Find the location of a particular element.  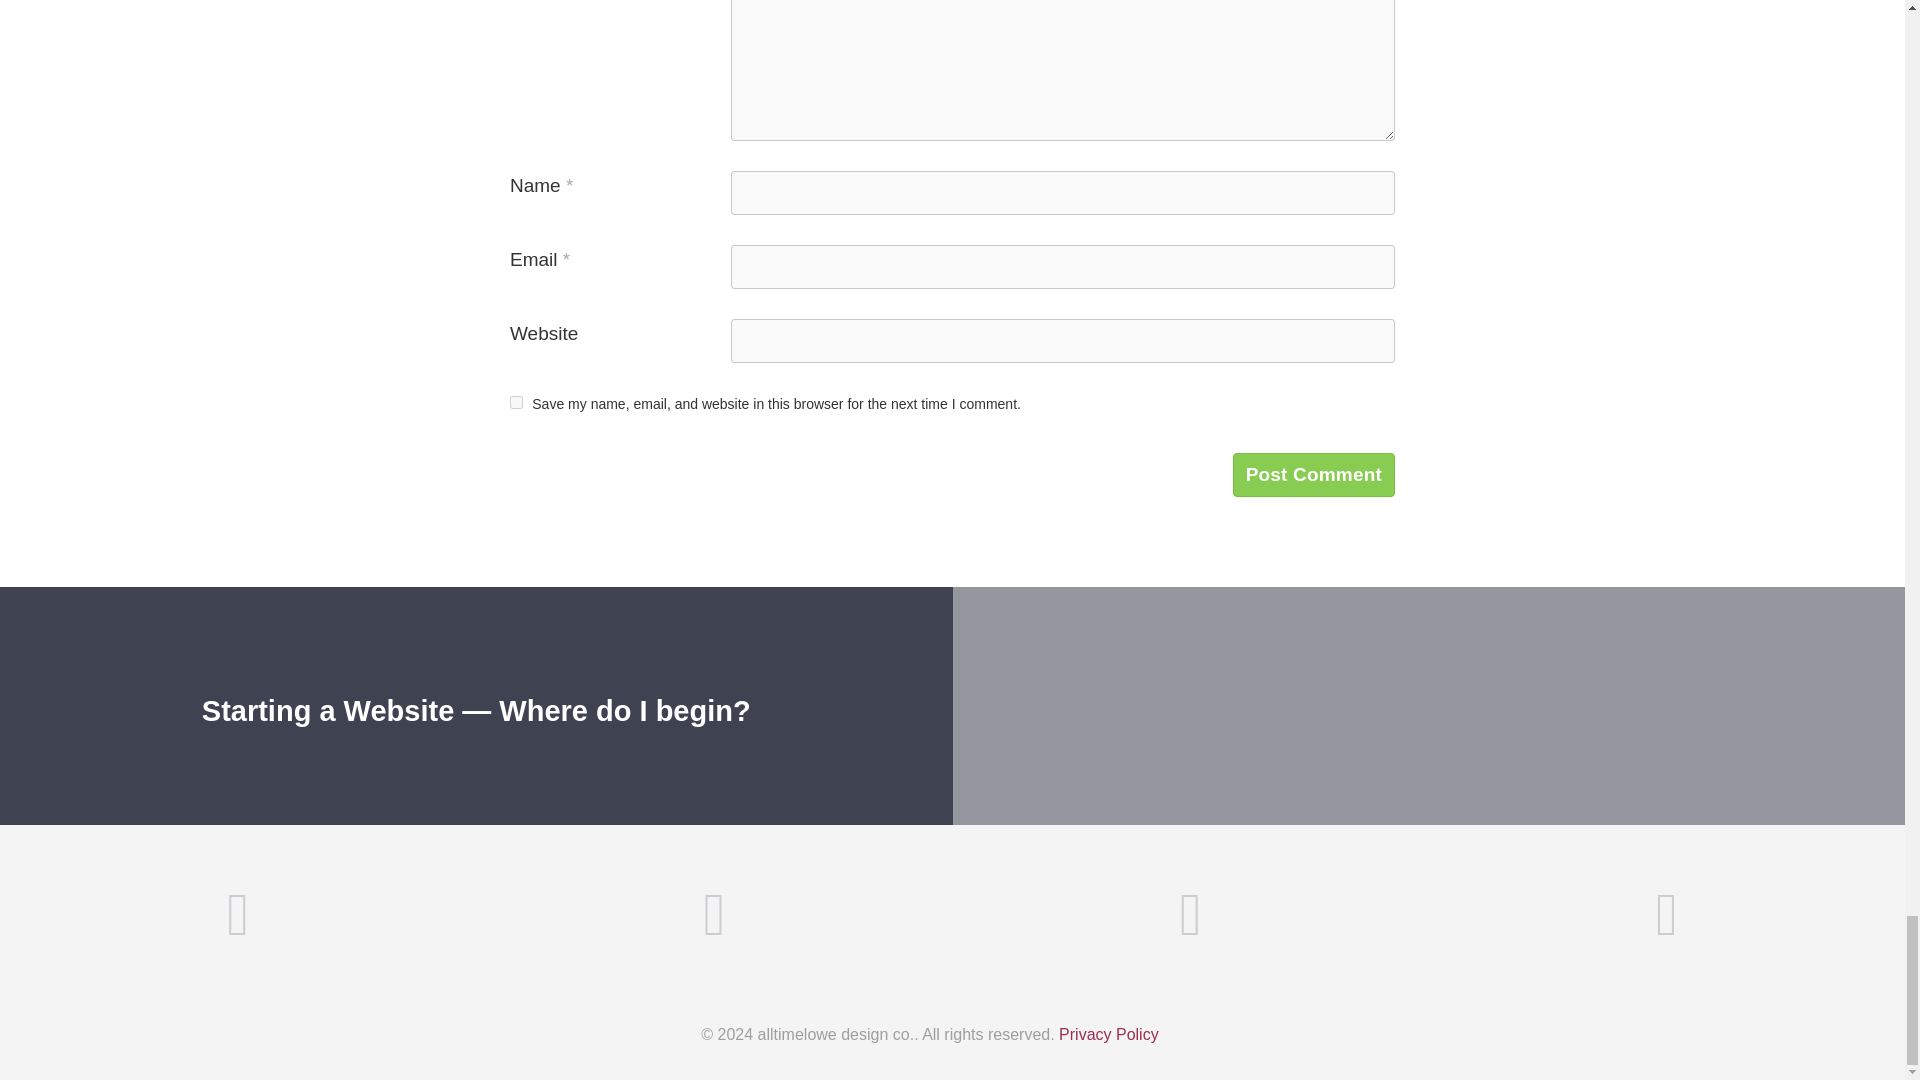

Privacy Policy is located at coordinates (1109, 1034).